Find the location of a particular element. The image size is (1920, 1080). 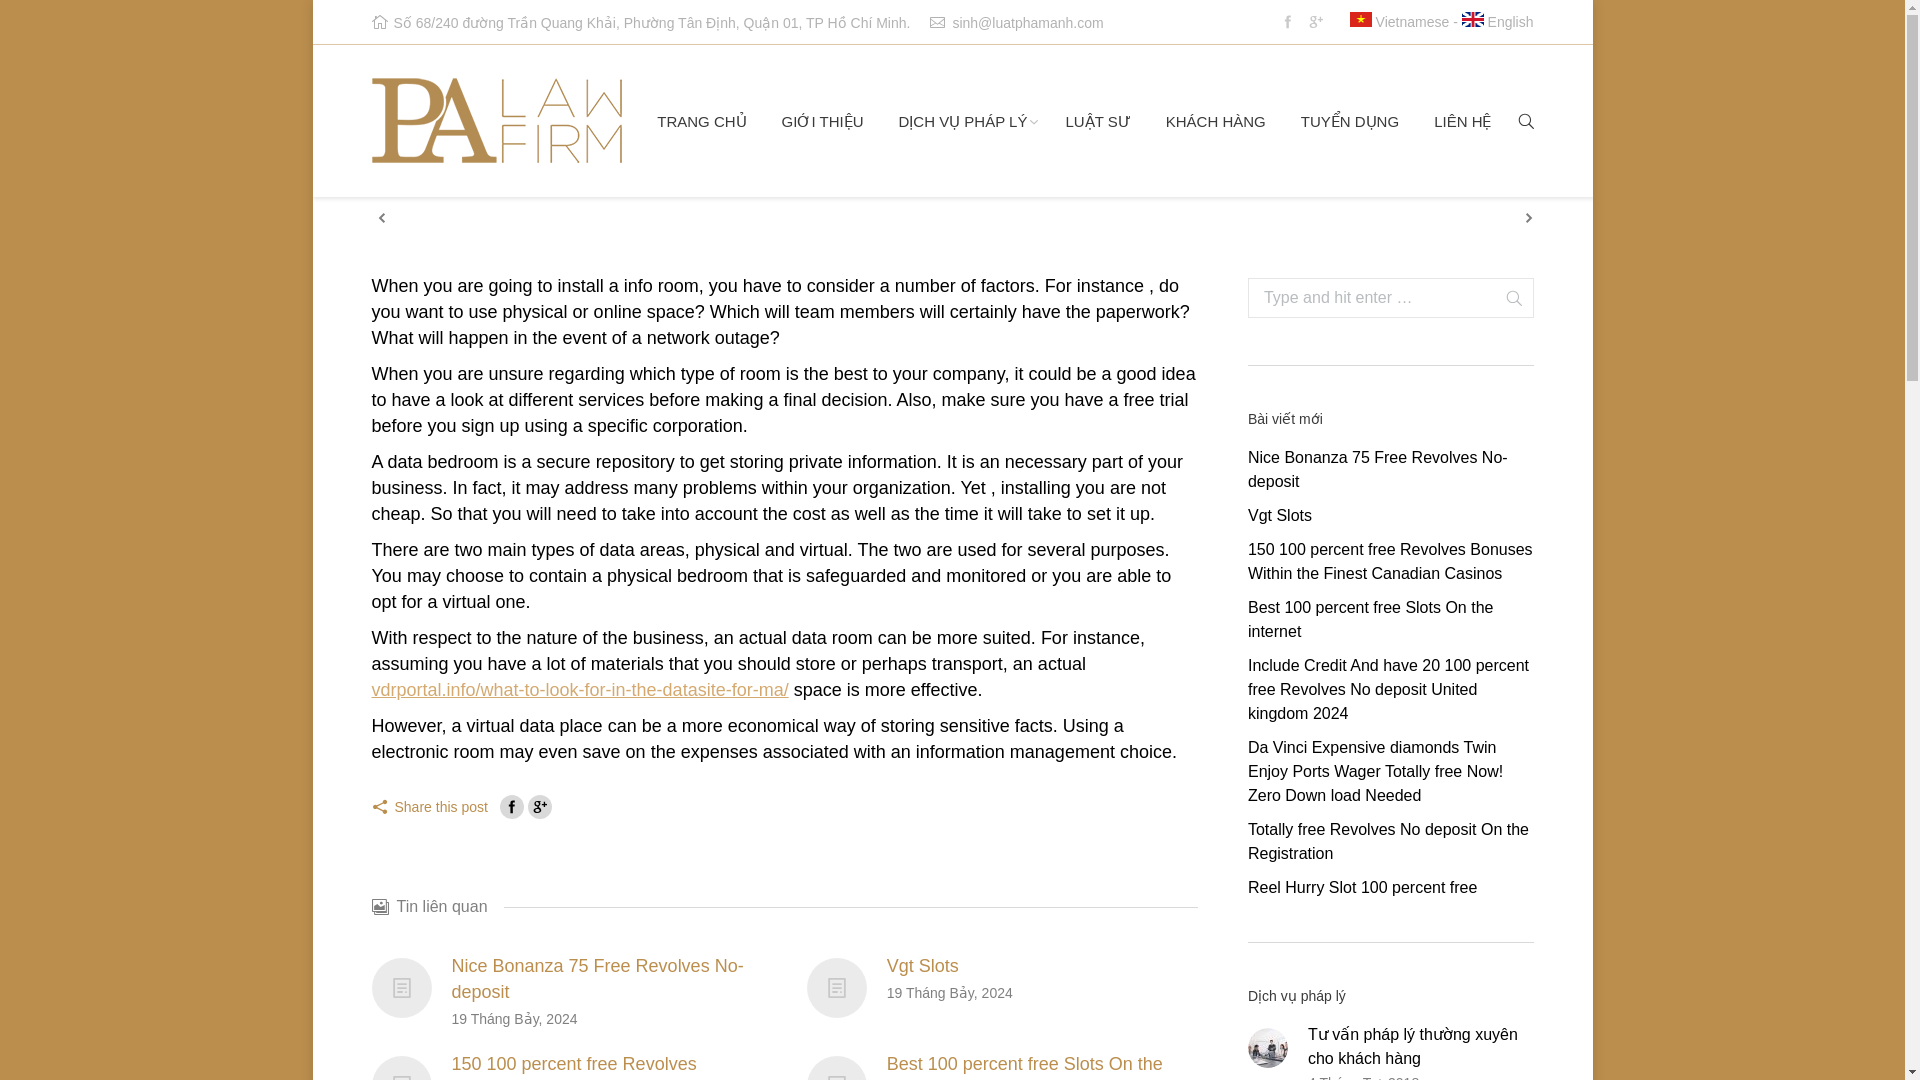

English is located at coordinates (1498, 22).